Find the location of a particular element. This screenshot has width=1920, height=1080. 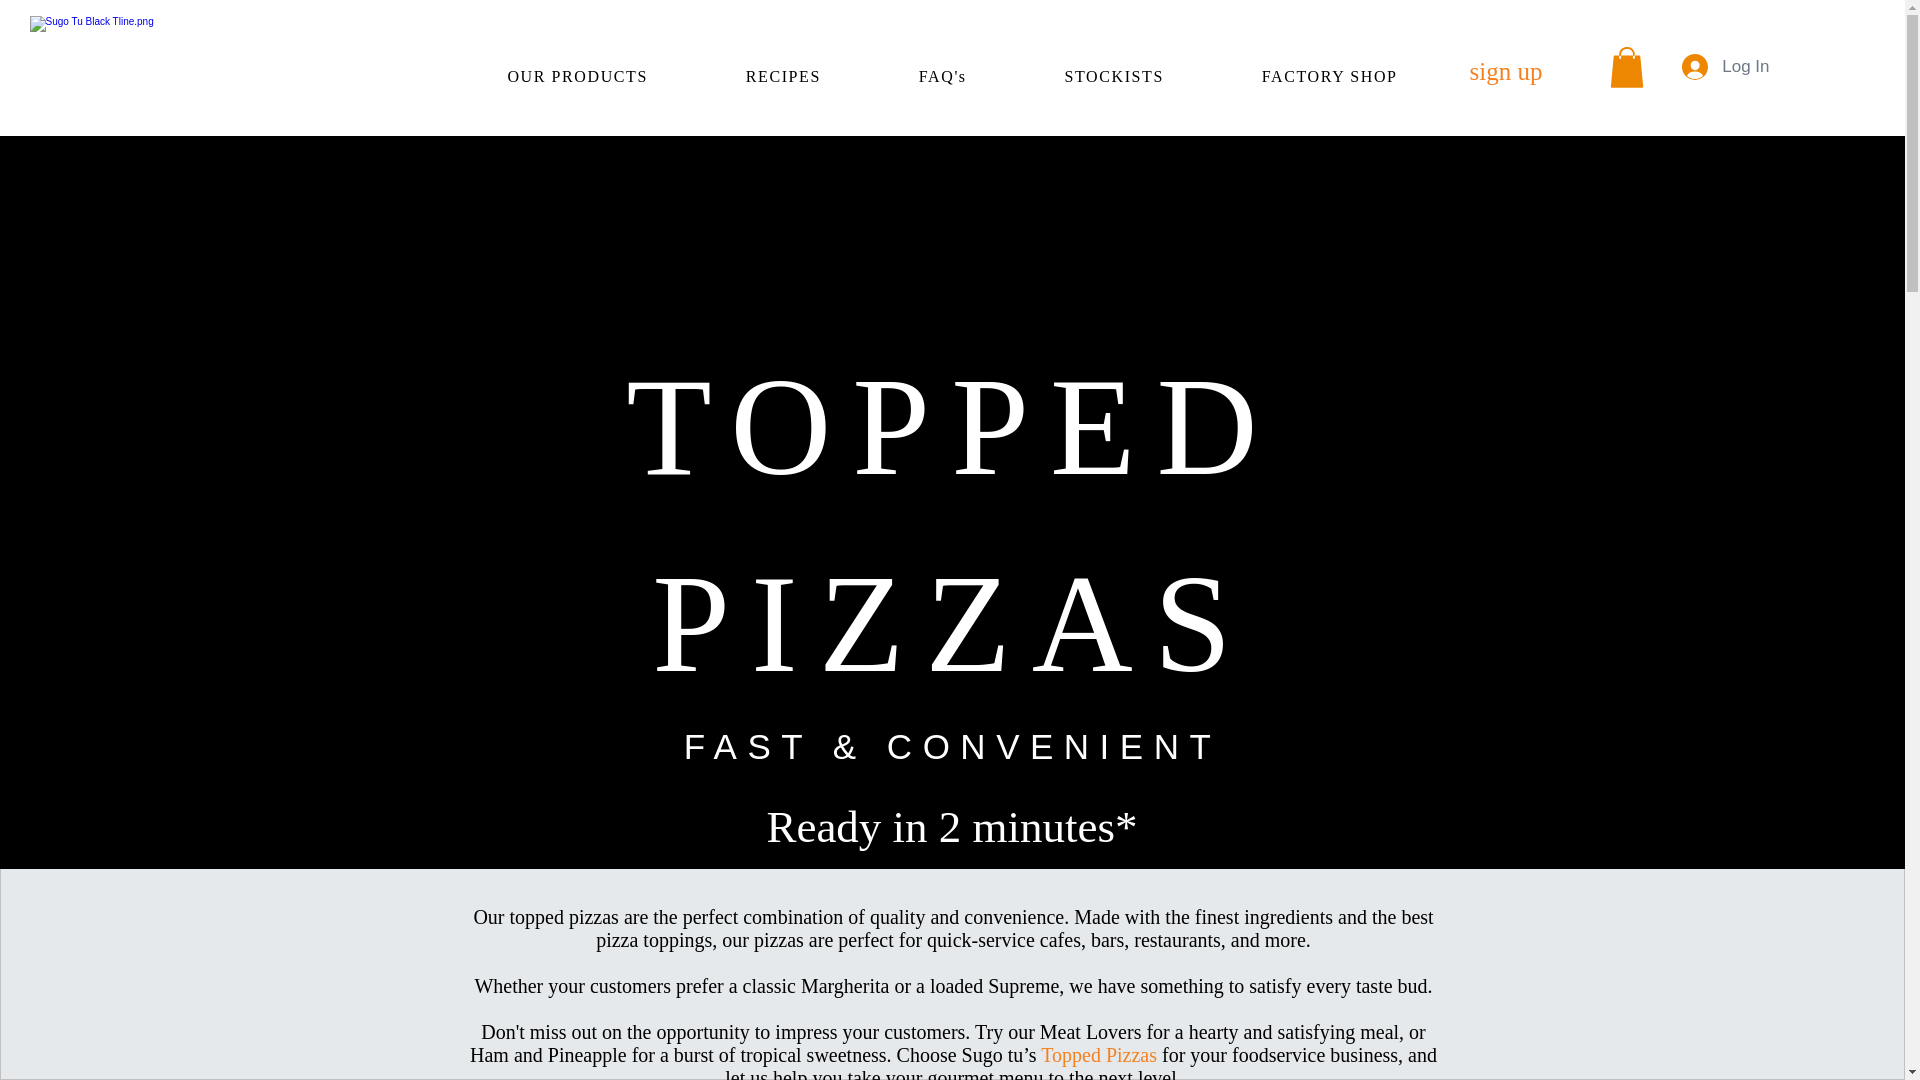

sign up is located at coordinates (1506, 71).